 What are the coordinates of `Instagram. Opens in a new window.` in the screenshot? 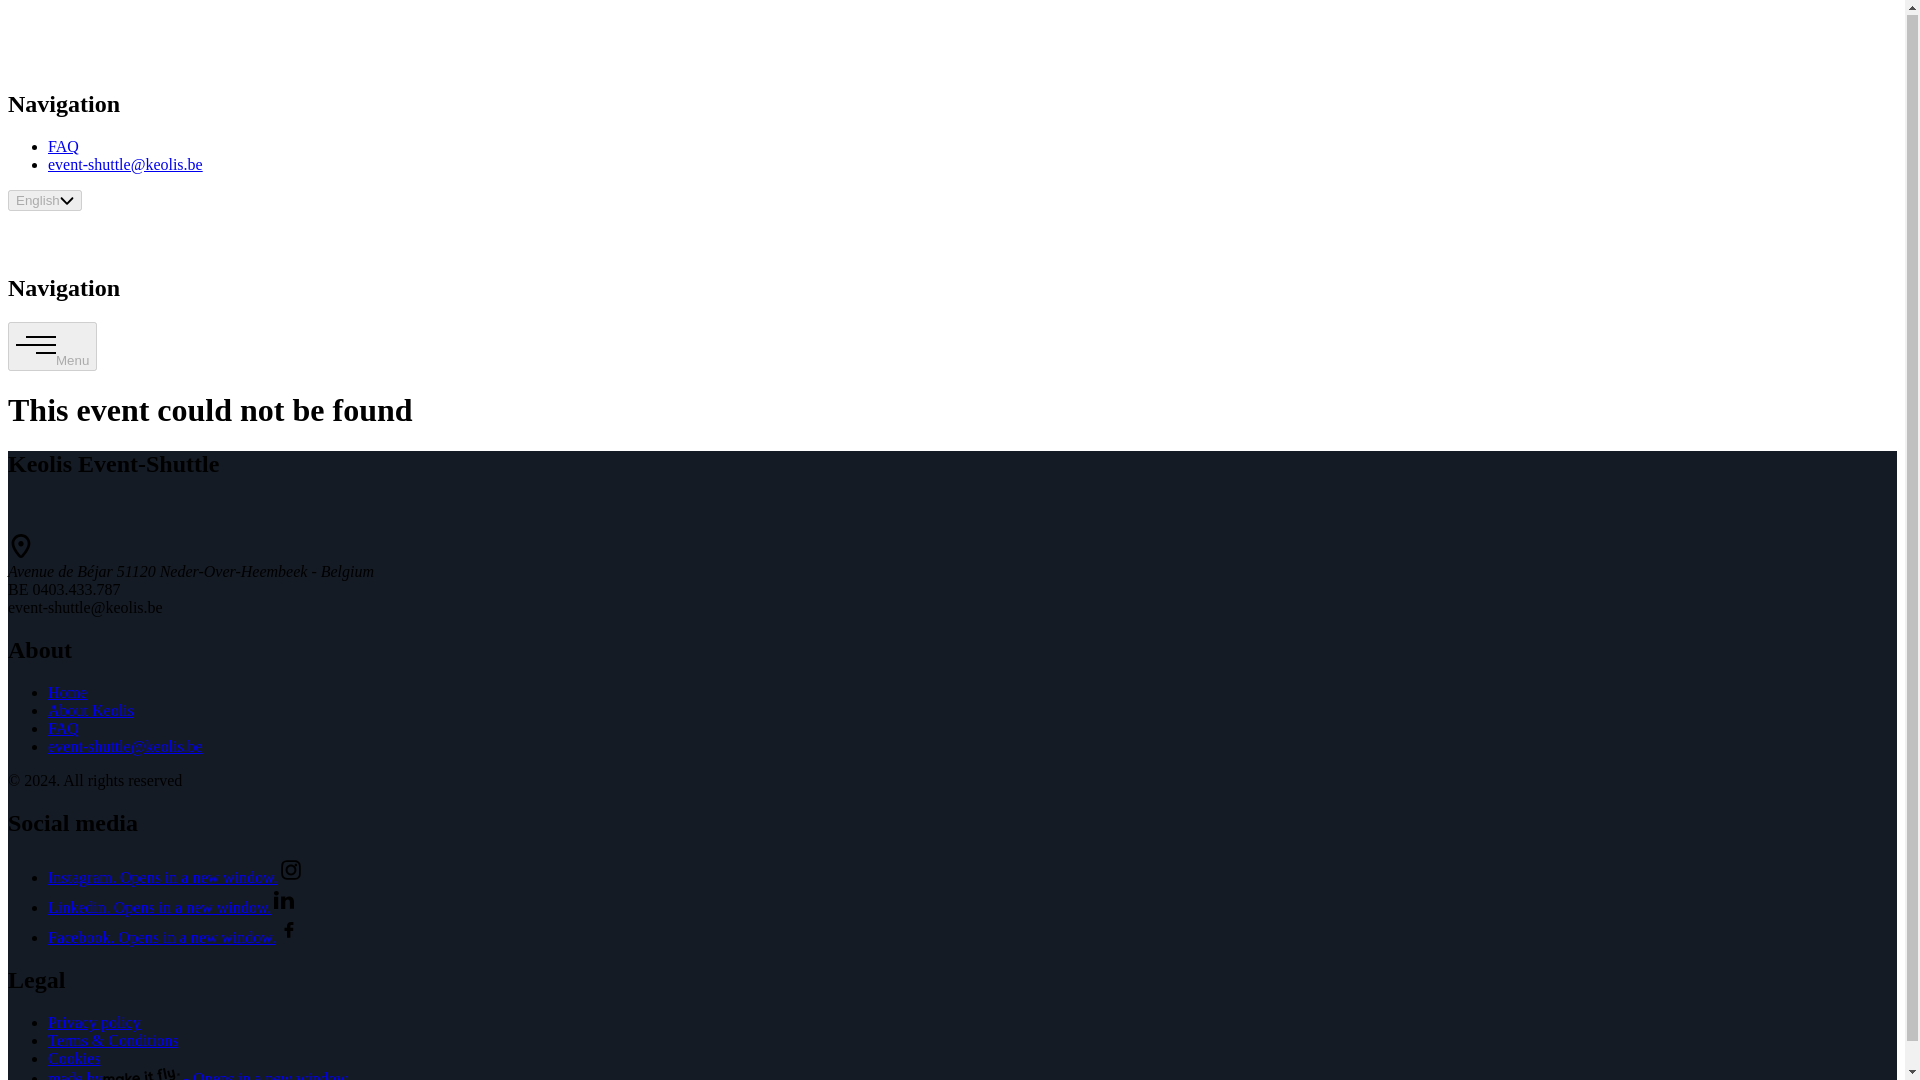 It's located at (176, 877).